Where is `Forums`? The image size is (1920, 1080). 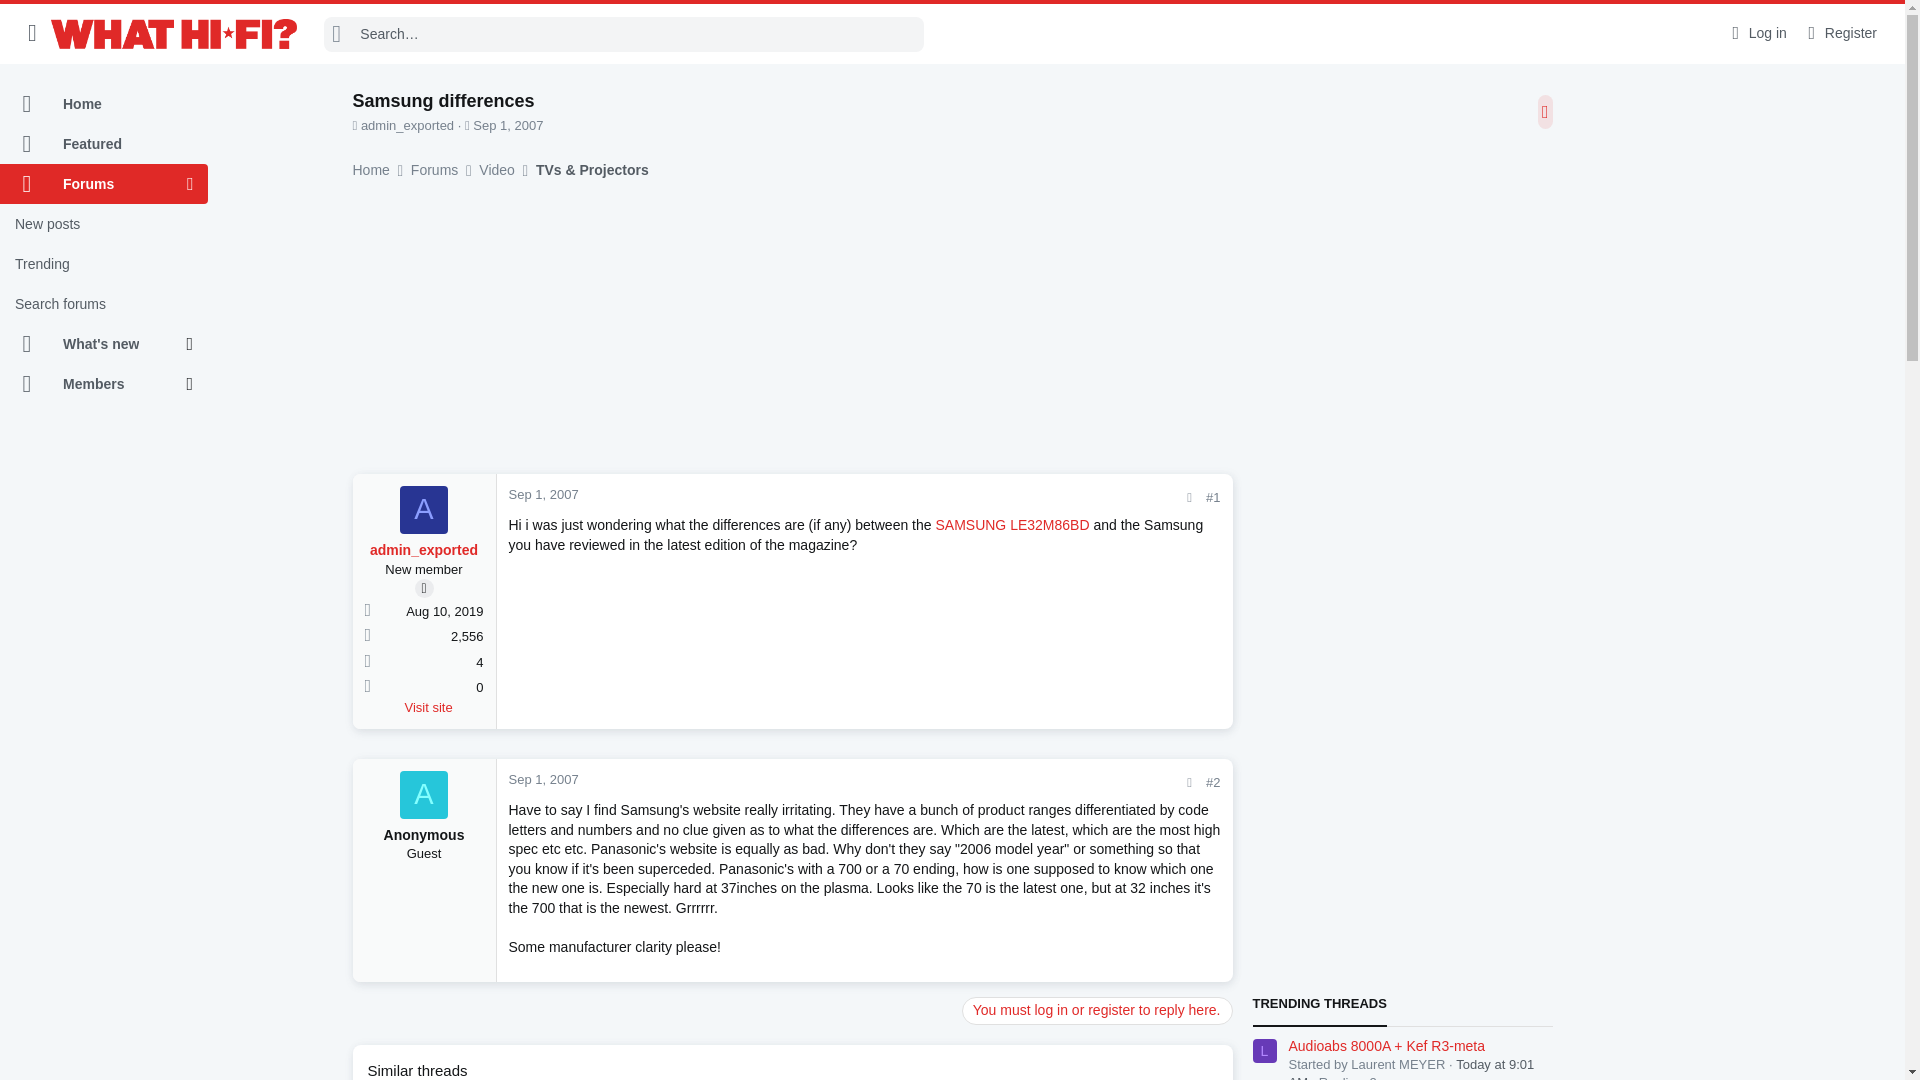
Forums is located at coordinates (93, 184).